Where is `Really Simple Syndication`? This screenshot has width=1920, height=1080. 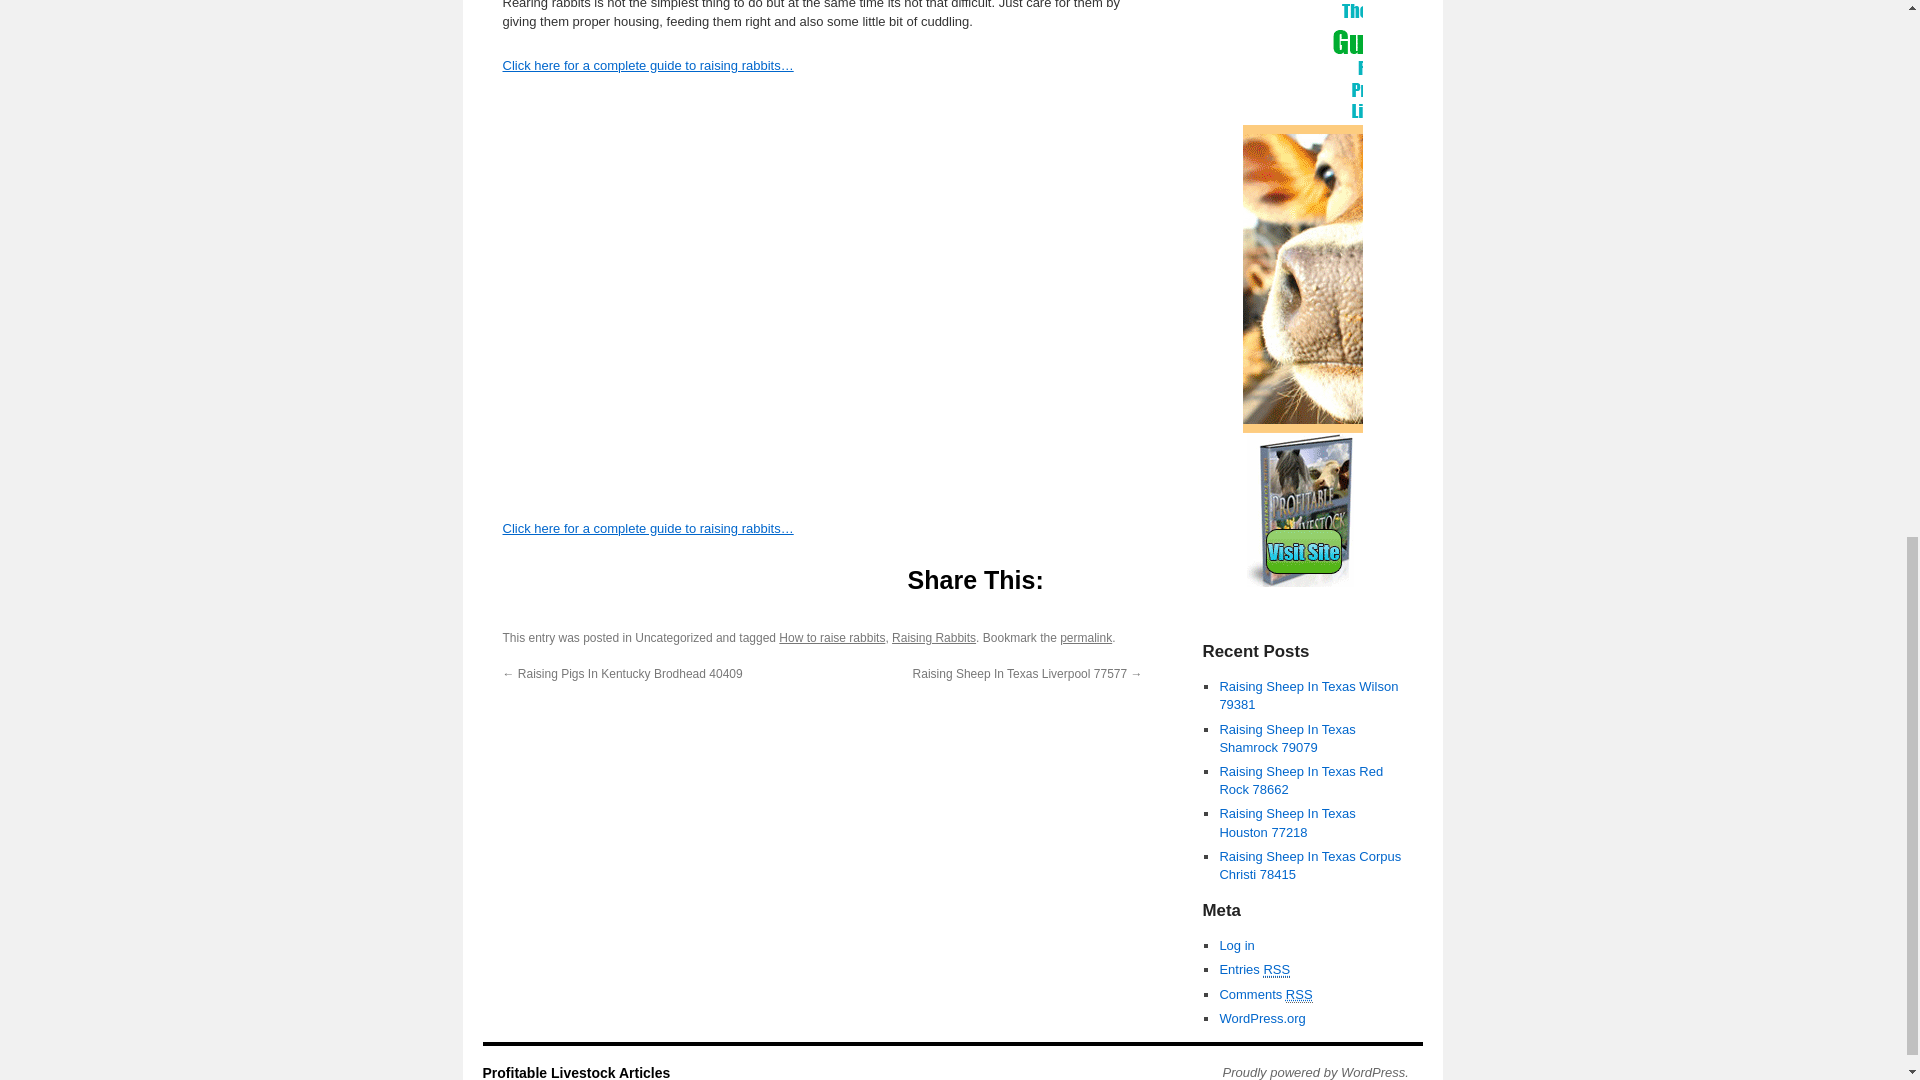
Really Simple Syndication is located at coordinates (1300, 995).